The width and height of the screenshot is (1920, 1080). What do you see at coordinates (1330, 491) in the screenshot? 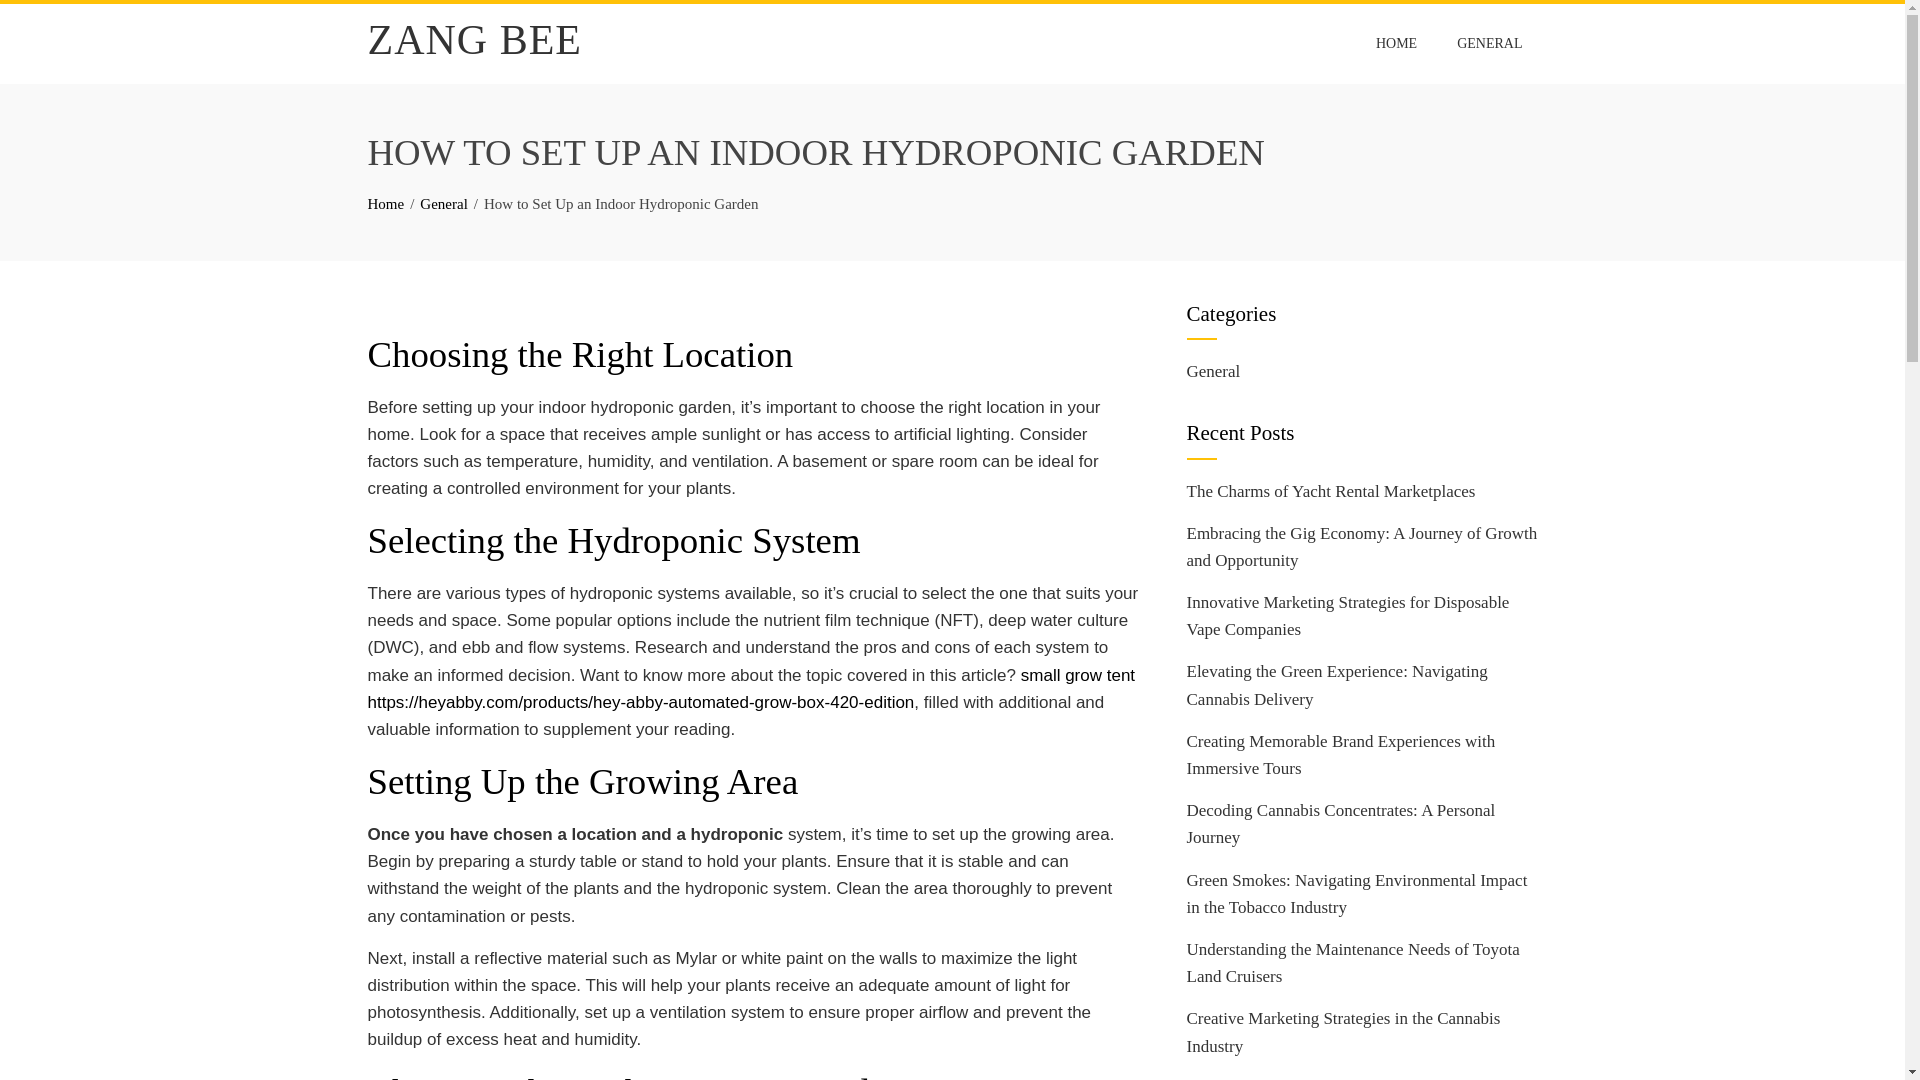
I see `The Charms of Yacht Rental Marketplaces` at bounding box center [1330, 491].